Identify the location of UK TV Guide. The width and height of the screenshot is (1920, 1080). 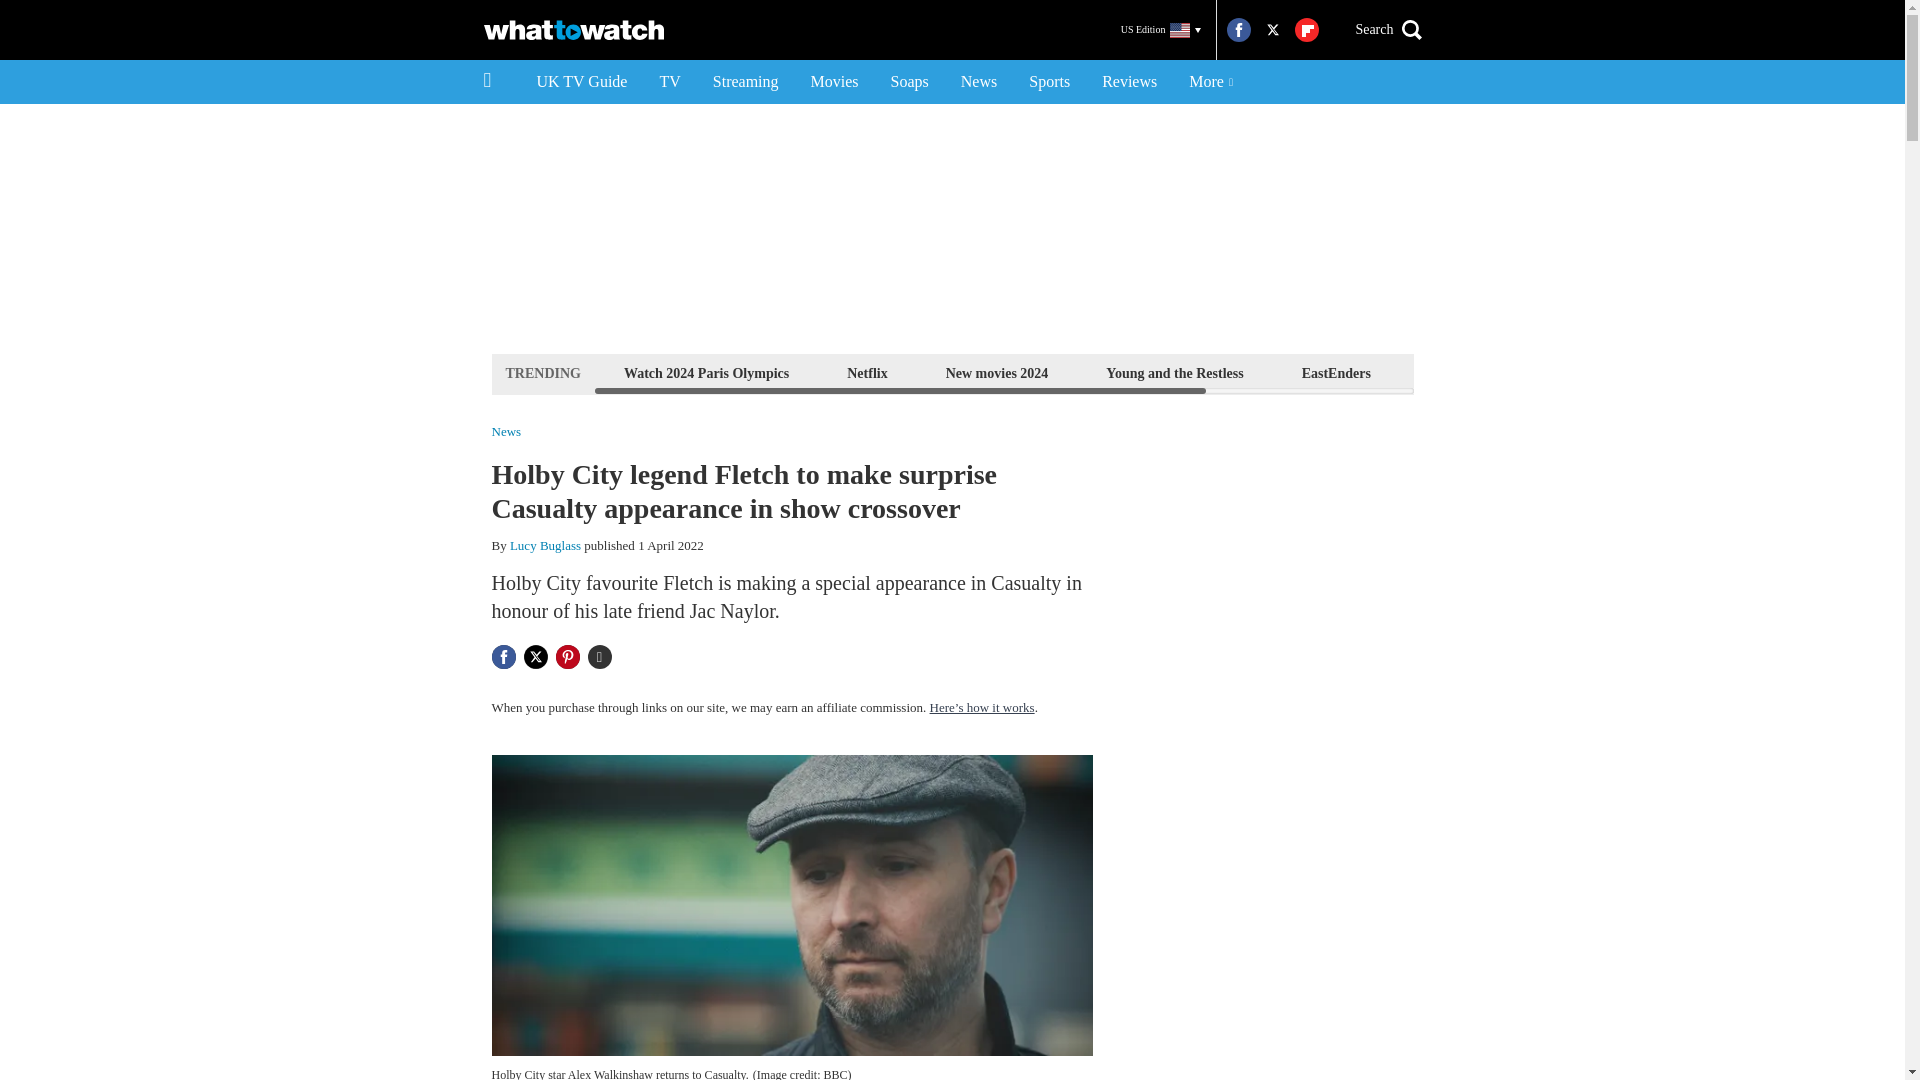
(582, 82).